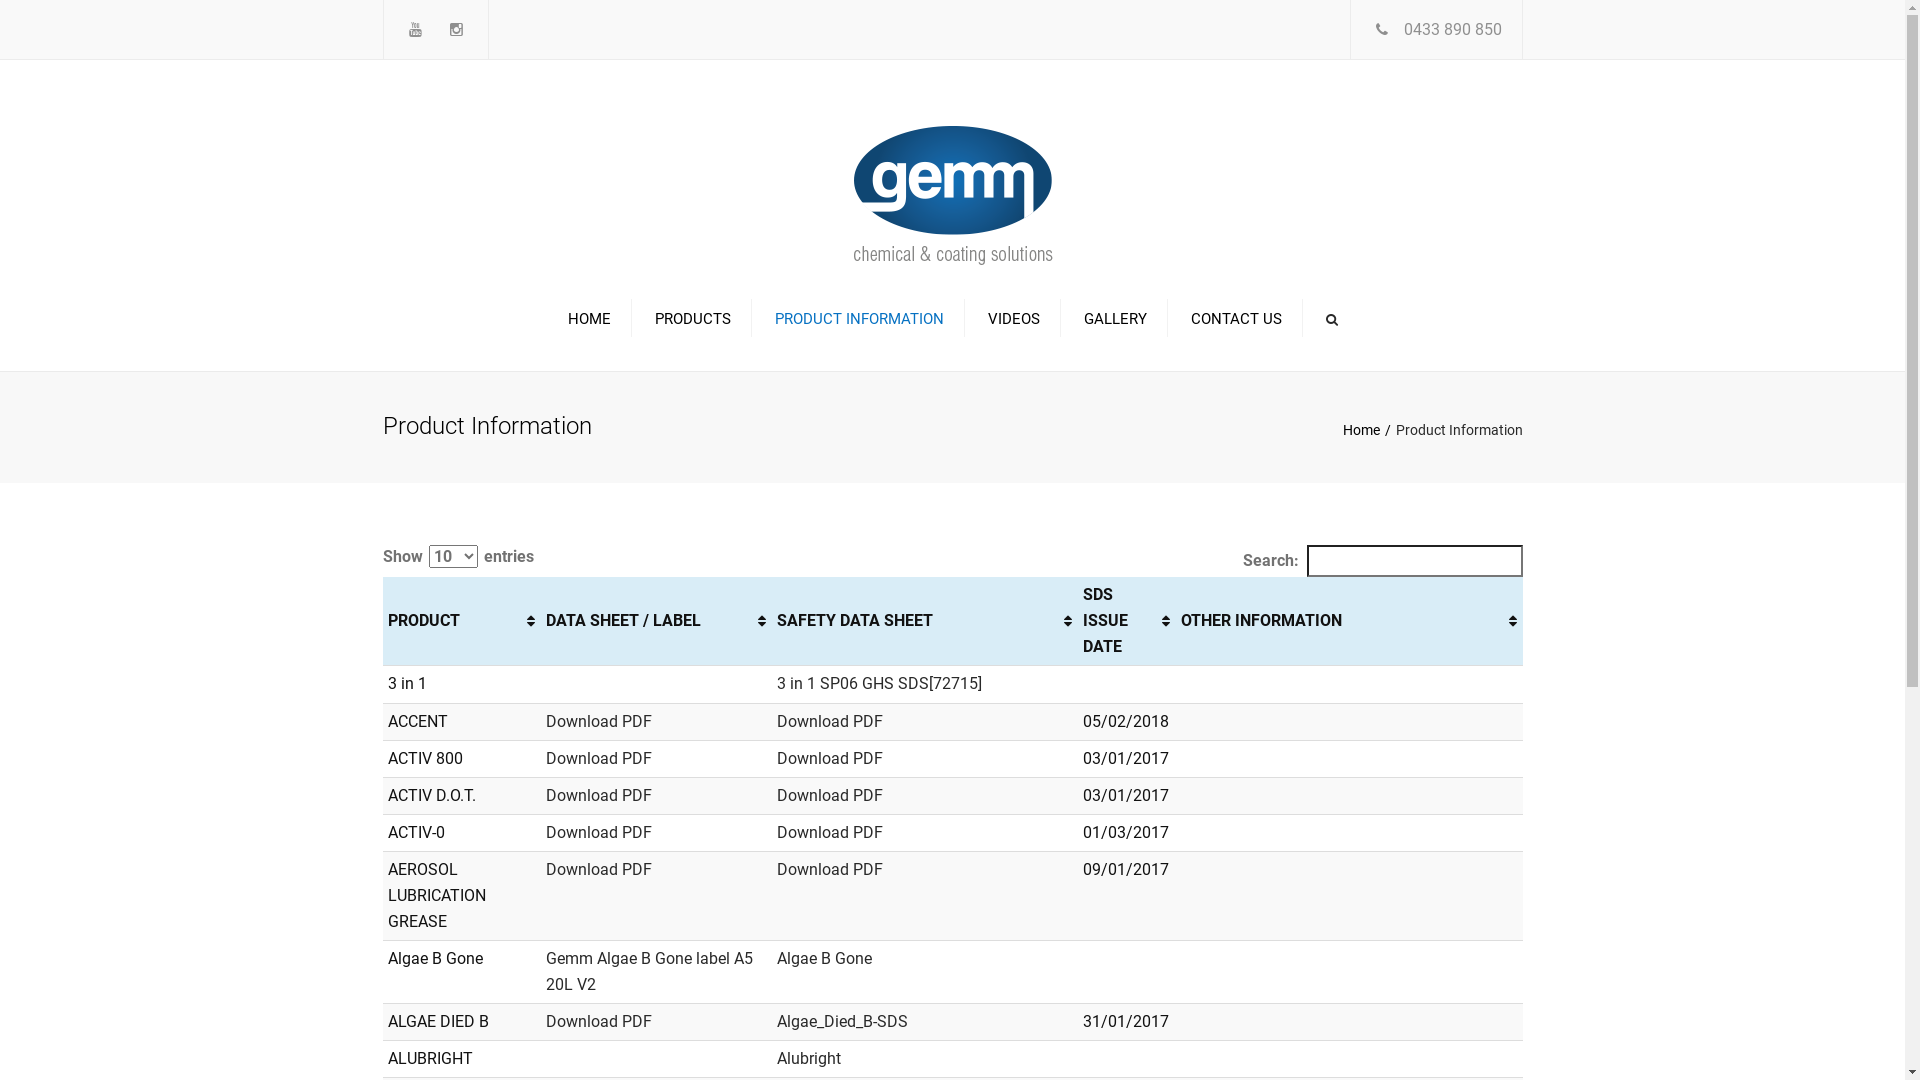  What do you see at coordinates (692, 319) in the screenshot?
I see `PRODUCTS` at bounding box center [692, 319].